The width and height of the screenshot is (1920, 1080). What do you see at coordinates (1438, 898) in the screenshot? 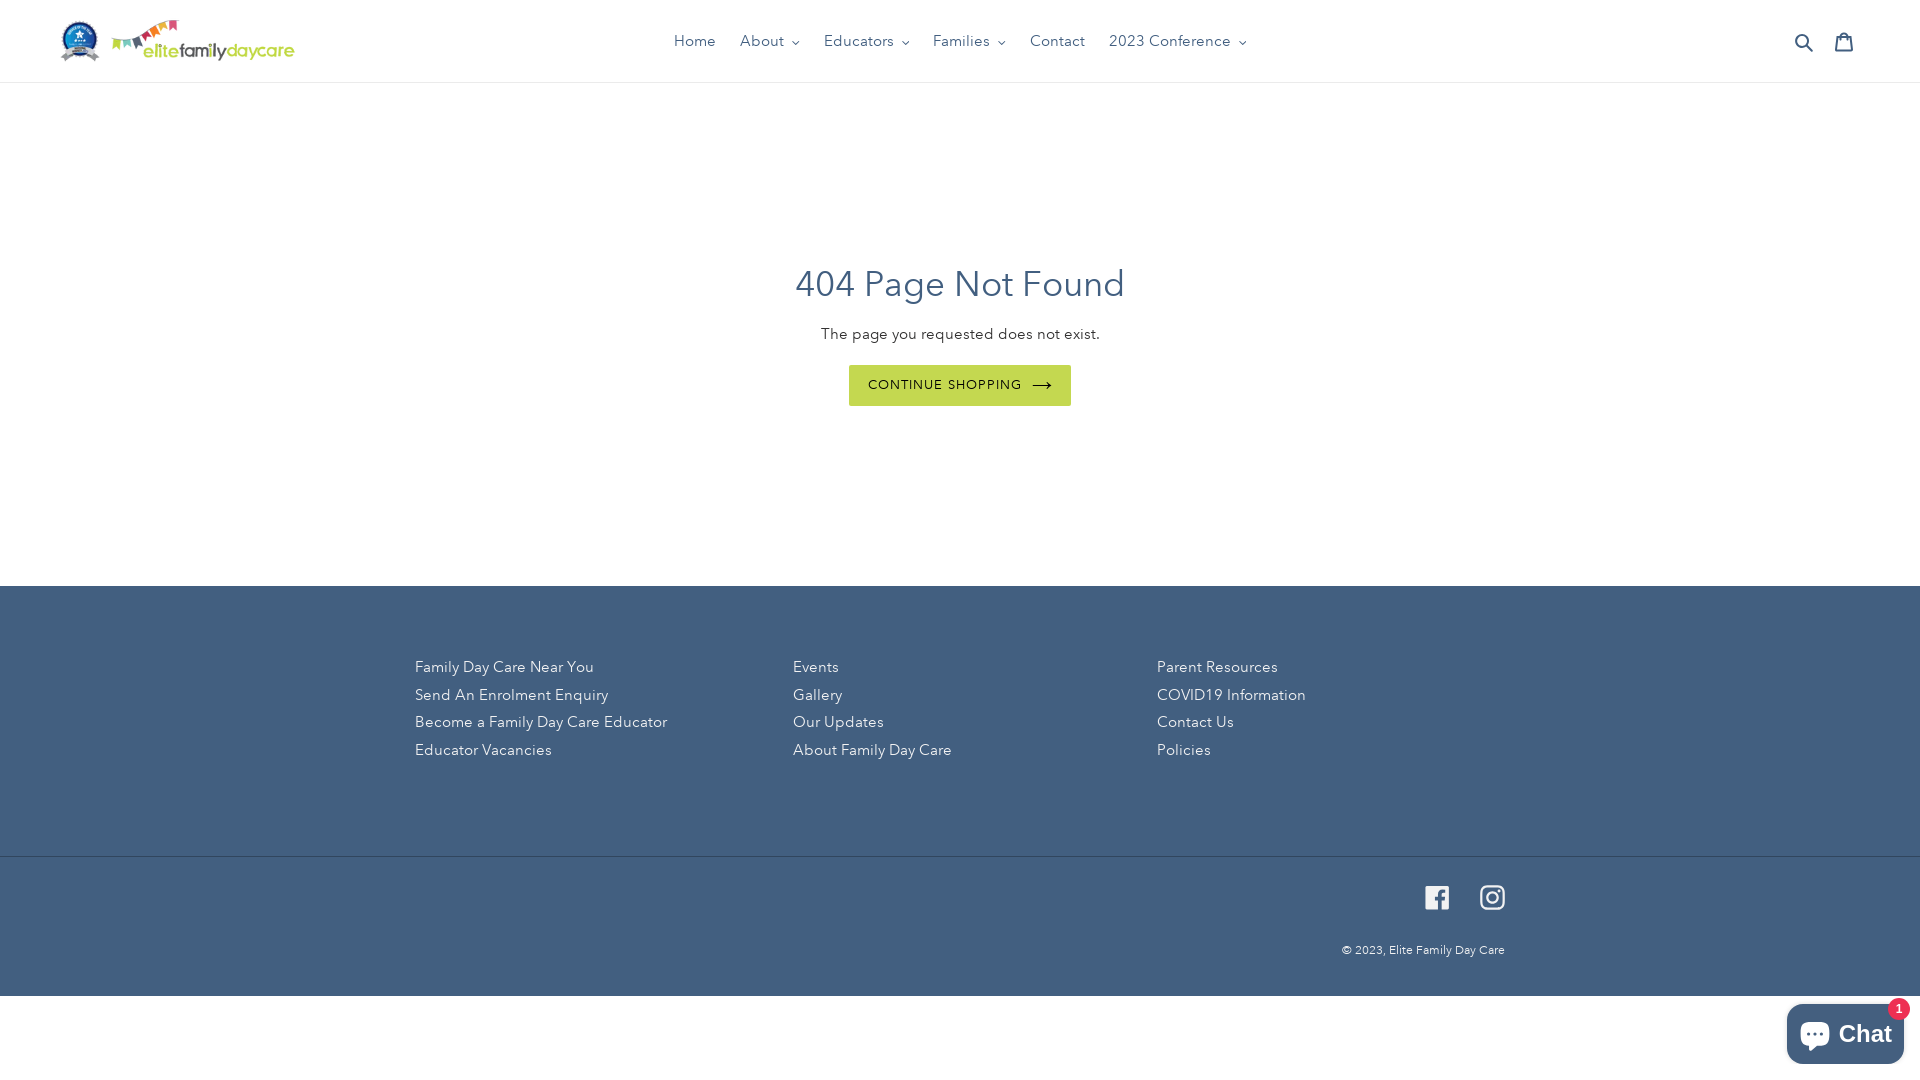
I see `Facebook` at bounding box center [1438, 898].